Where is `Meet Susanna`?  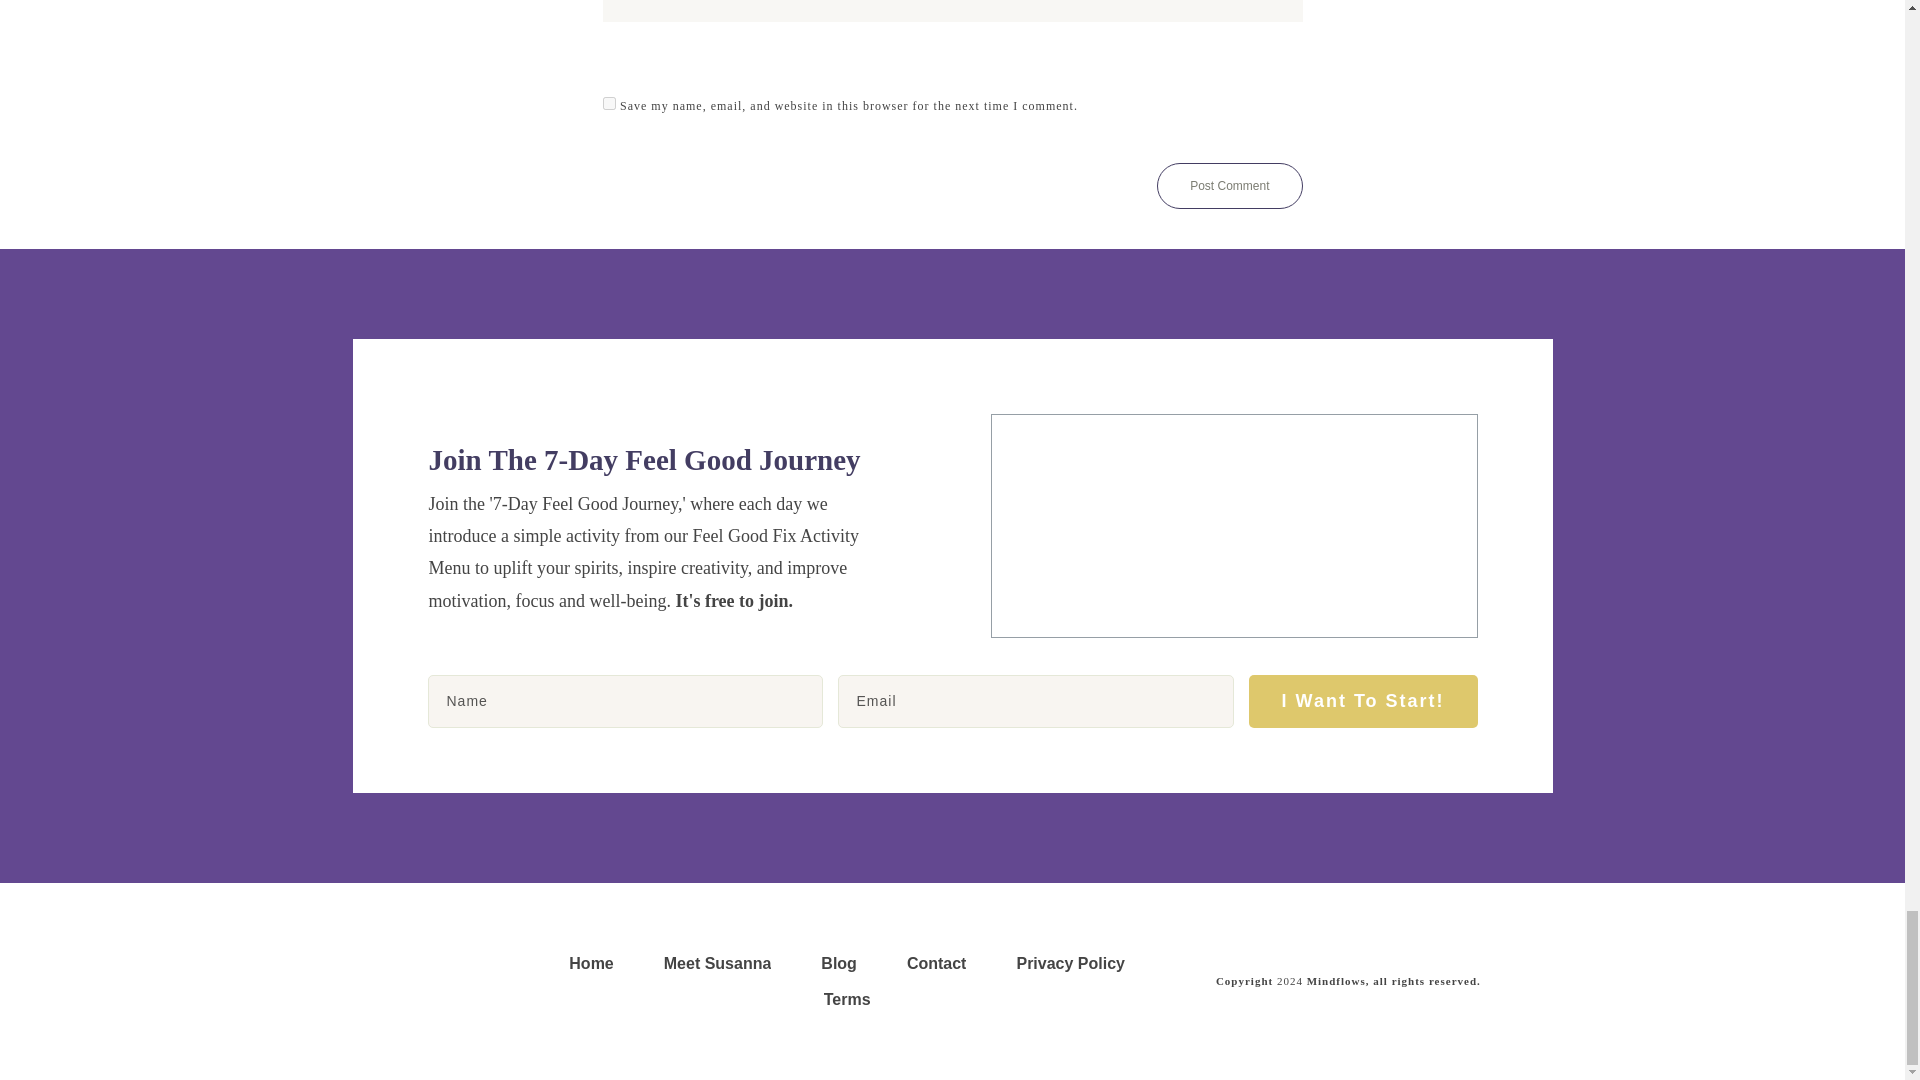
Meet Susanna is located at coordinates (718, 964).